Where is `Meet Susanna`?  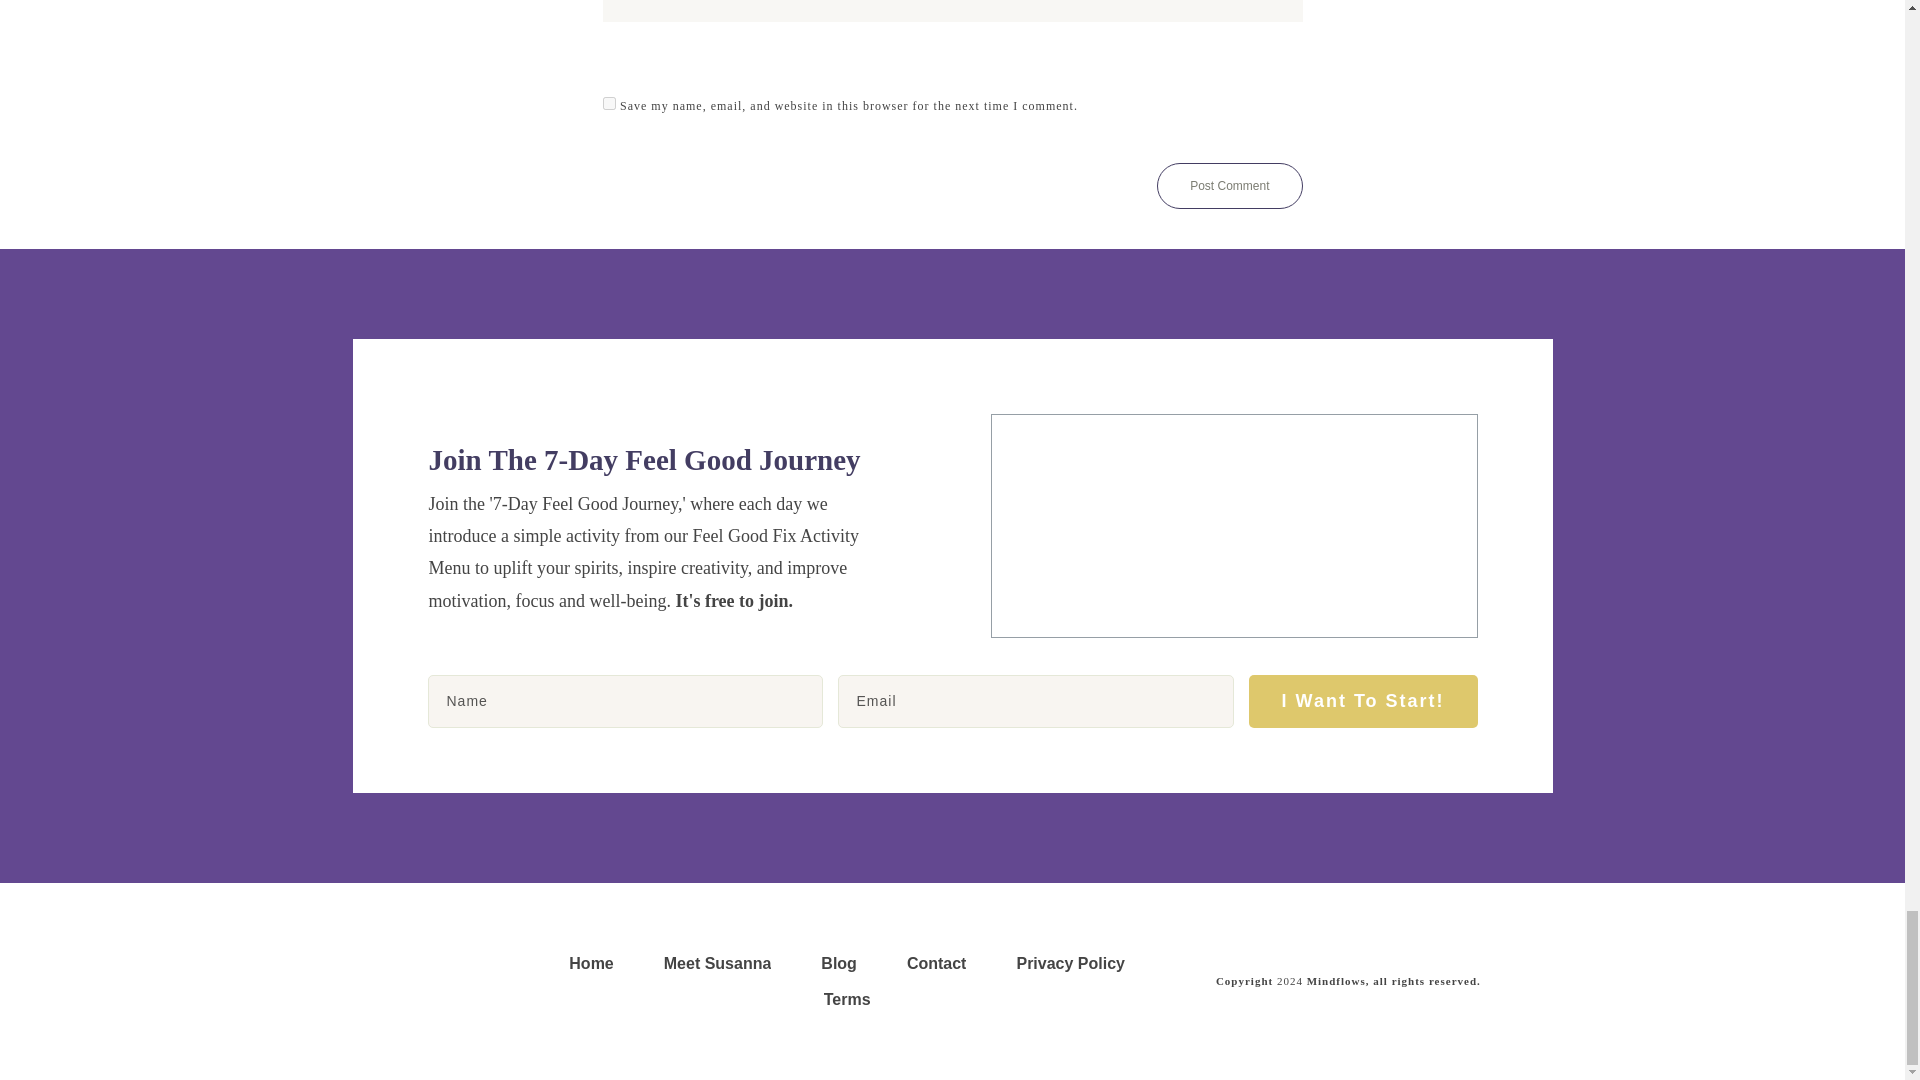
Meet Susanna is located at coordinates (718, 964).